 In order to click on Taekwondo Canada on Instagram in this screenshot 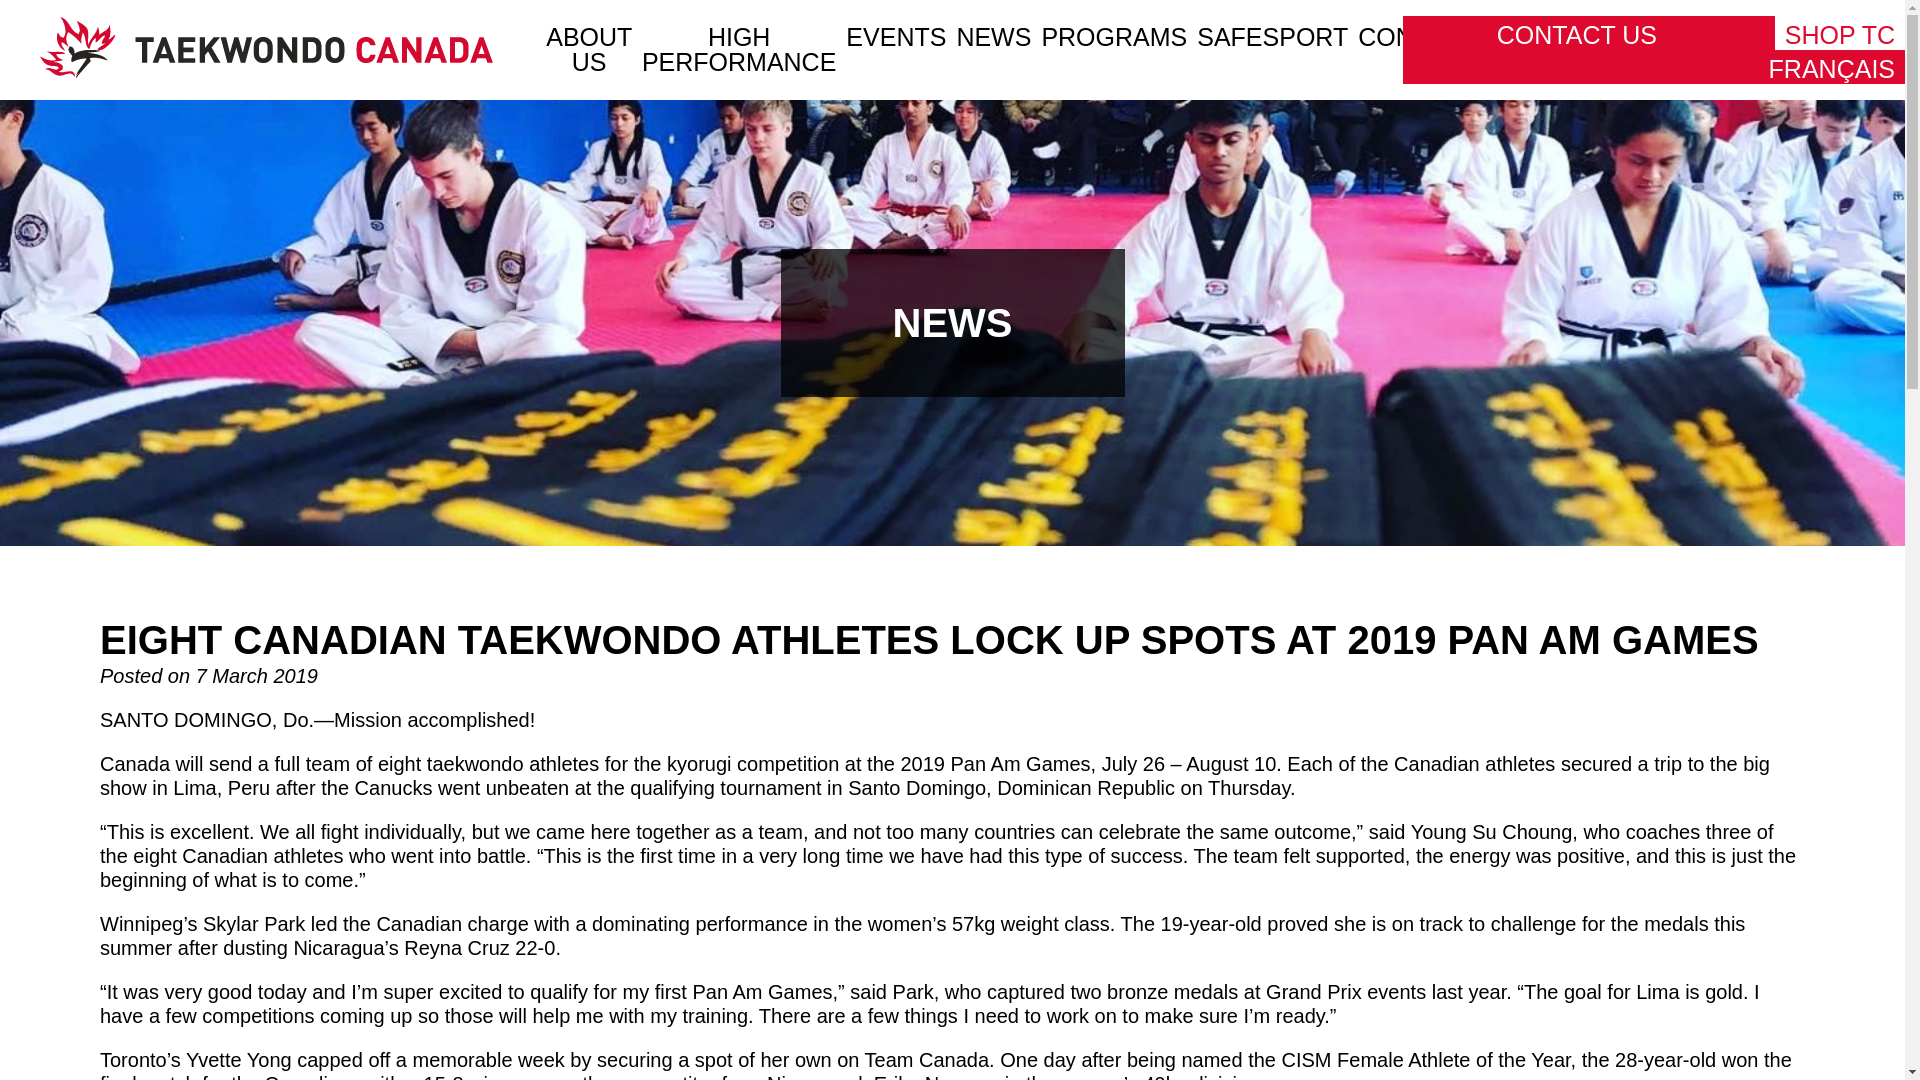, I will do `click(1734, 18)`.